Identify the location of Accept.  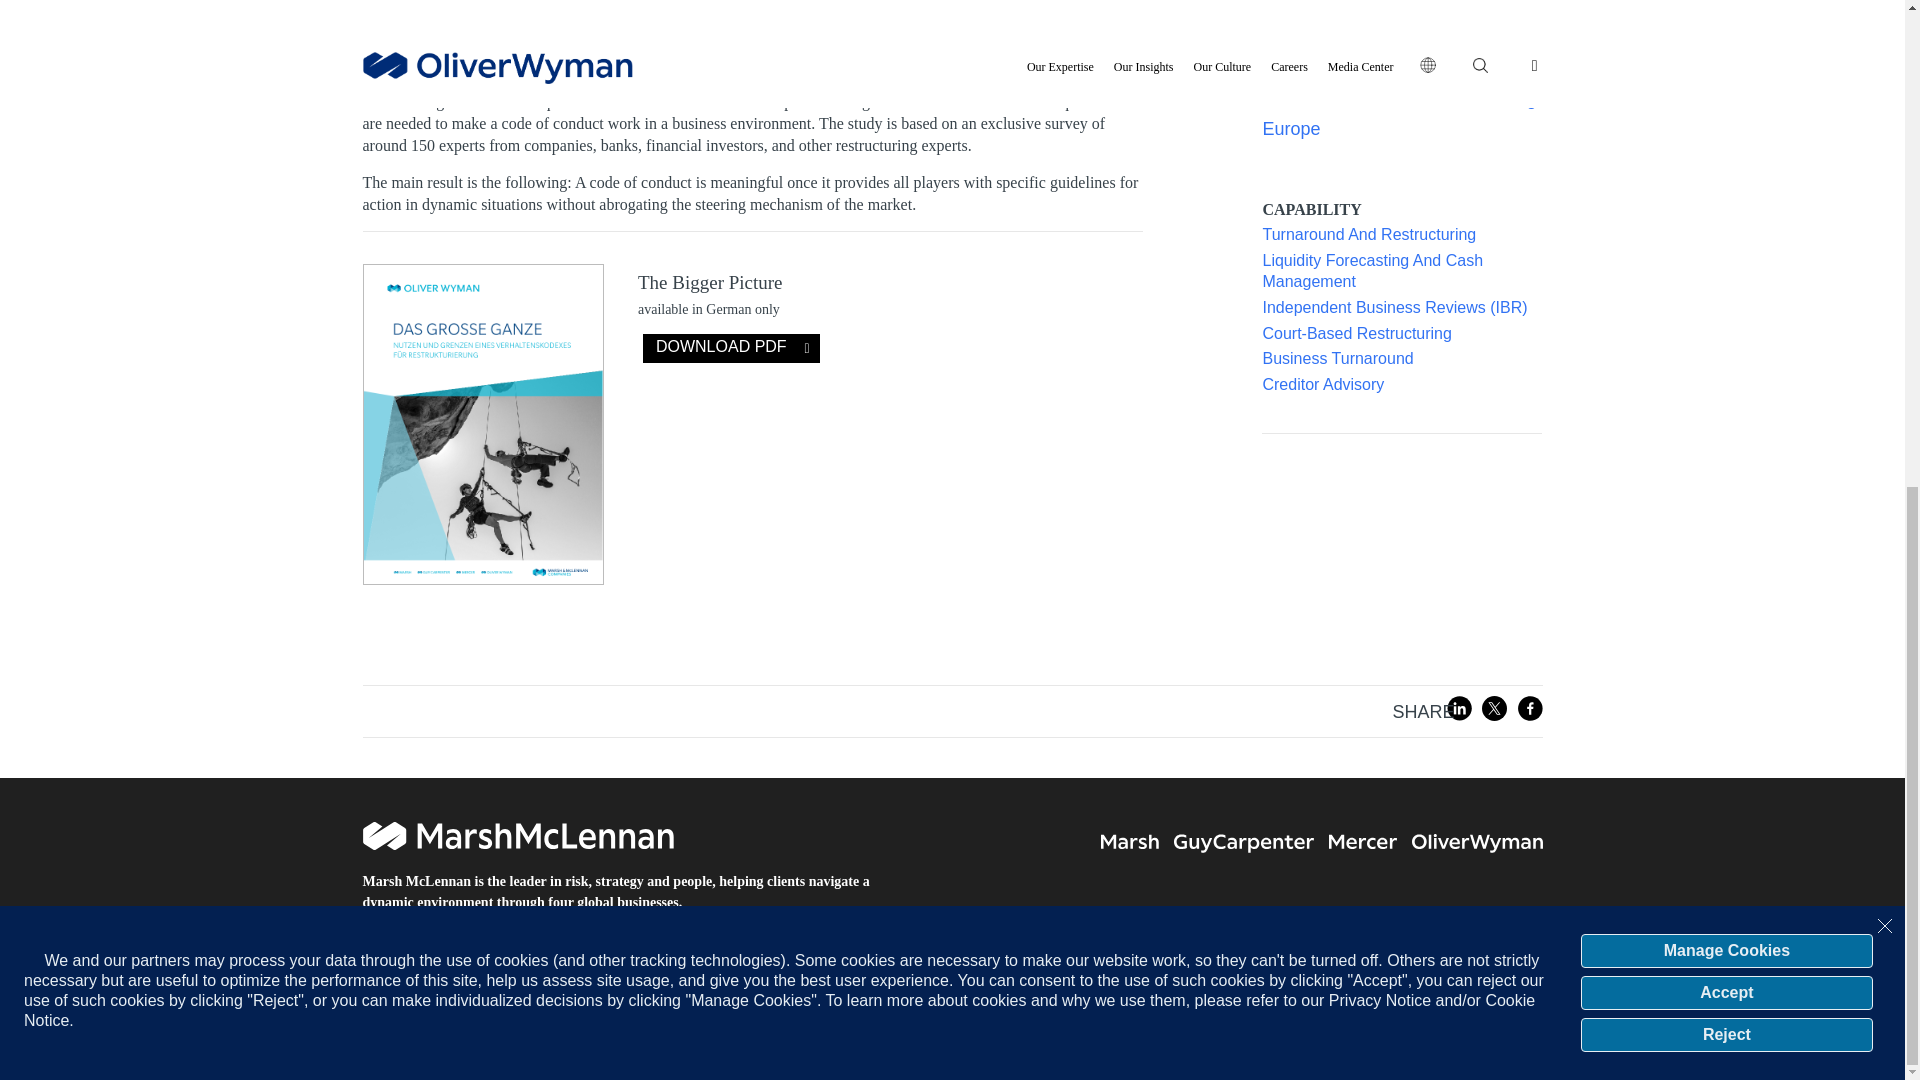
(1726, 112).